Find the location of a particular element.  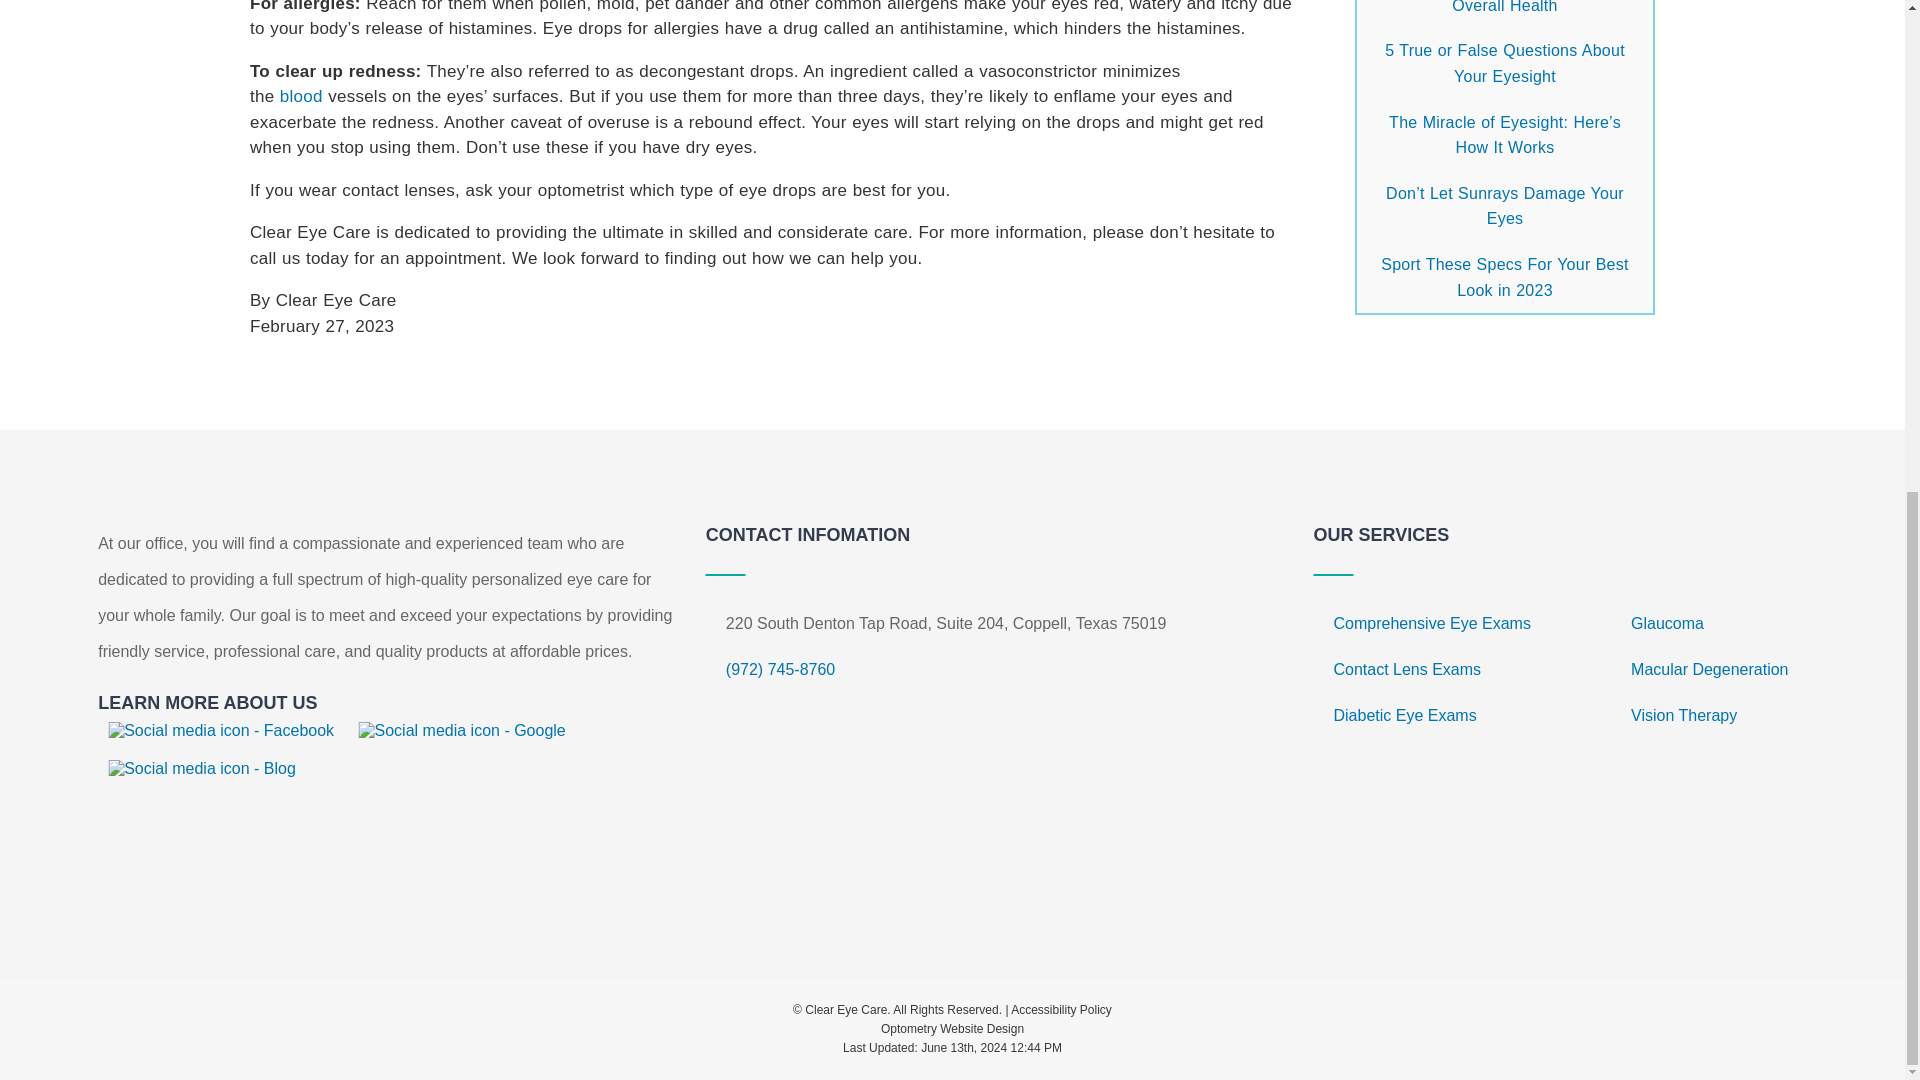

Google Map is located at coordinates (966, 797).